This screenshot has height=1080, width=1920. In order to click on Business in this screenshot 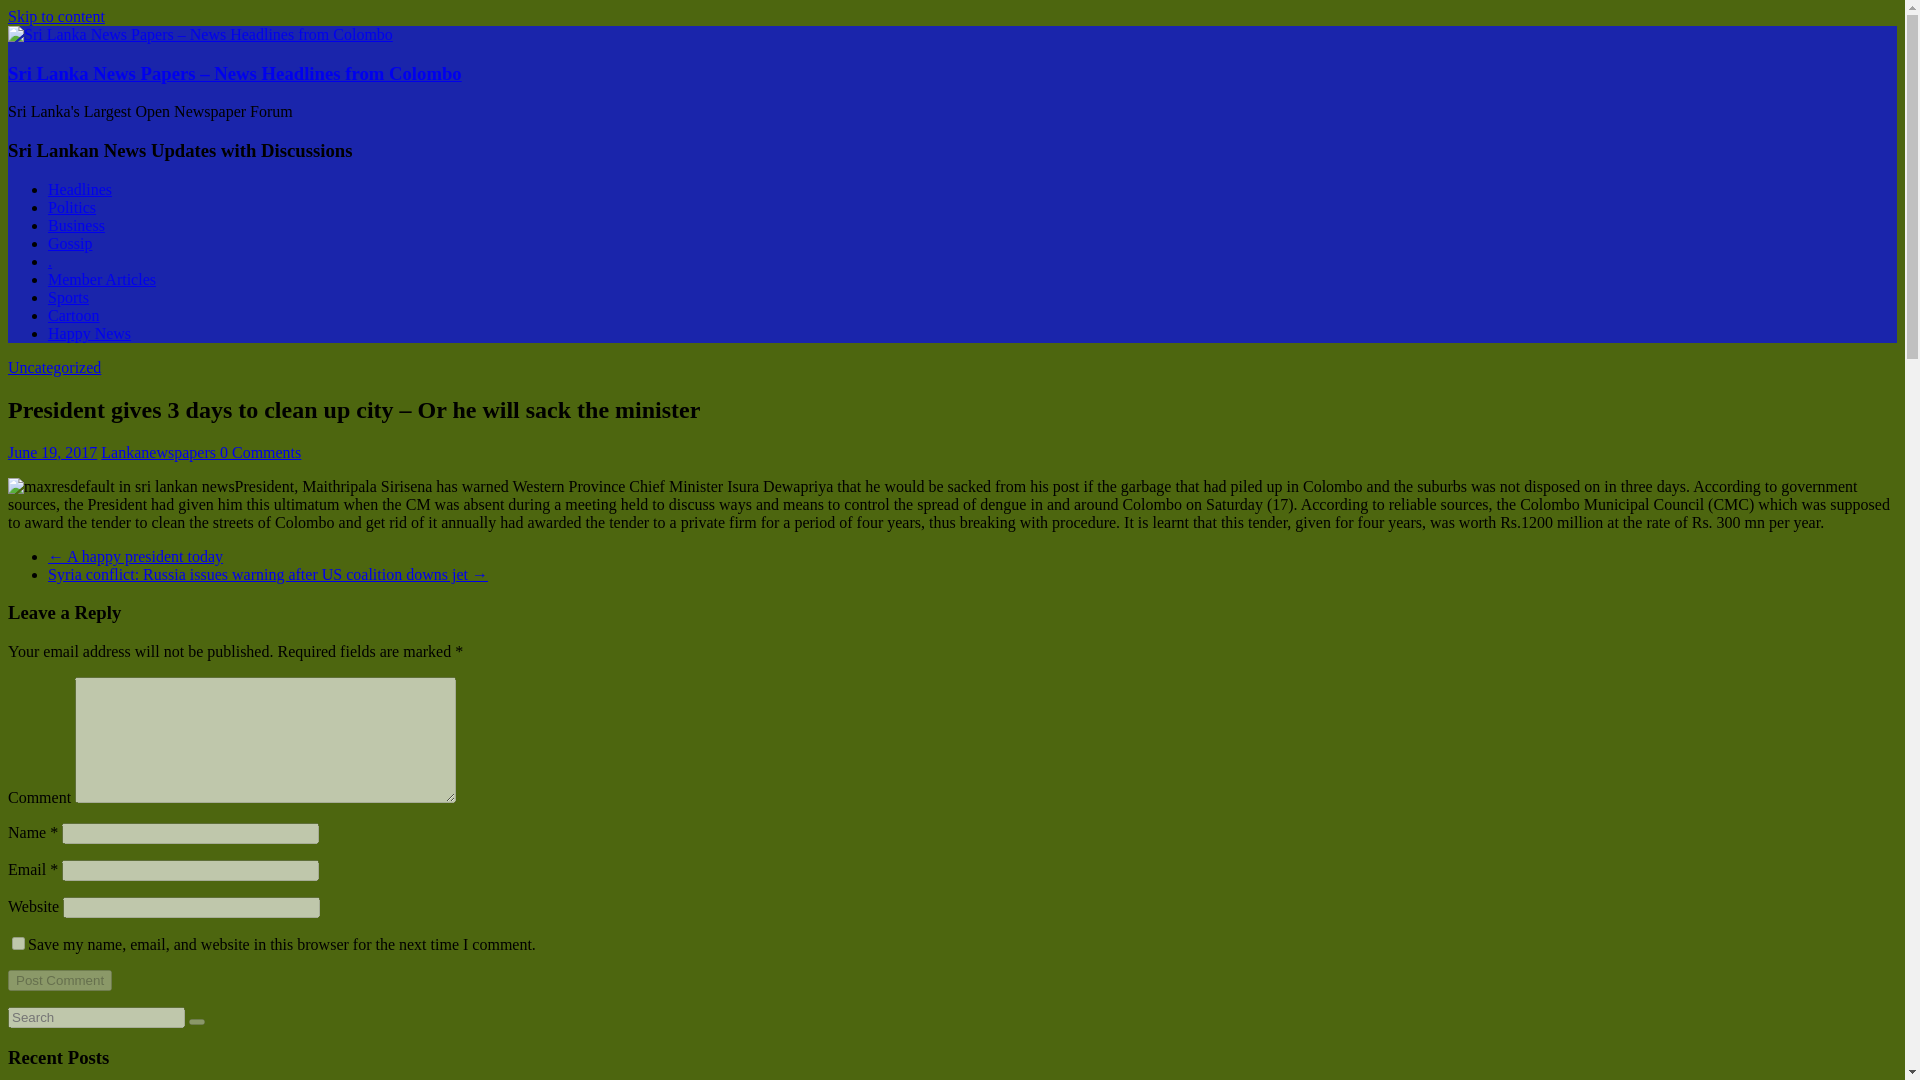, I will do `click(76, 226)`.